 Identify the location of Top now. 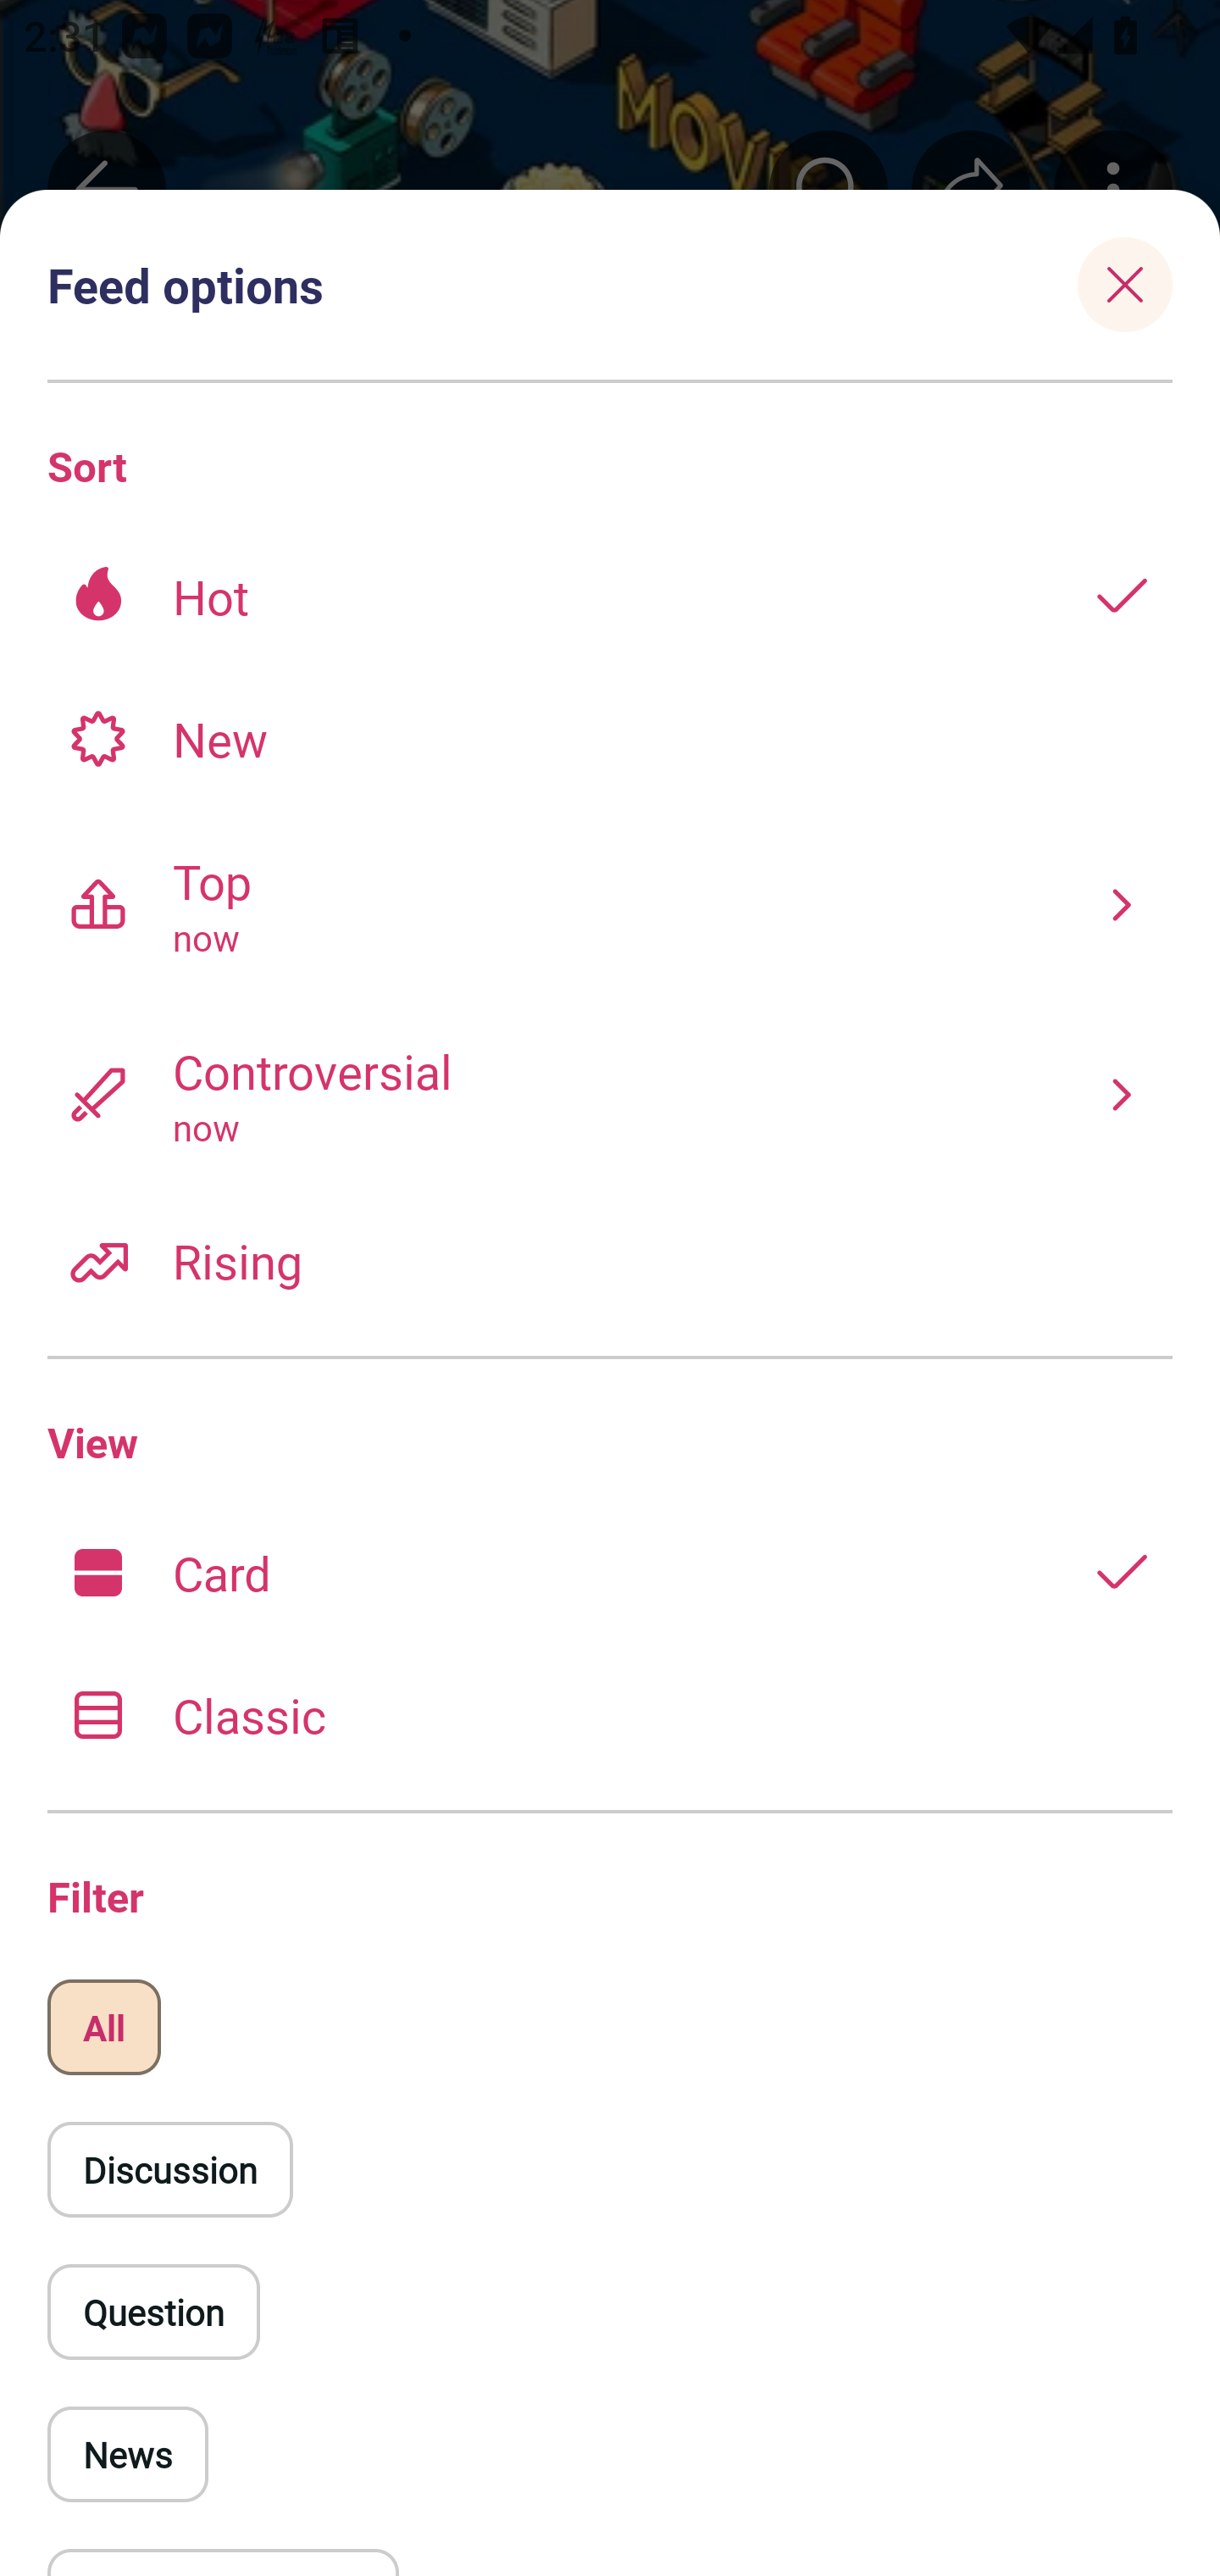
(610, 903).